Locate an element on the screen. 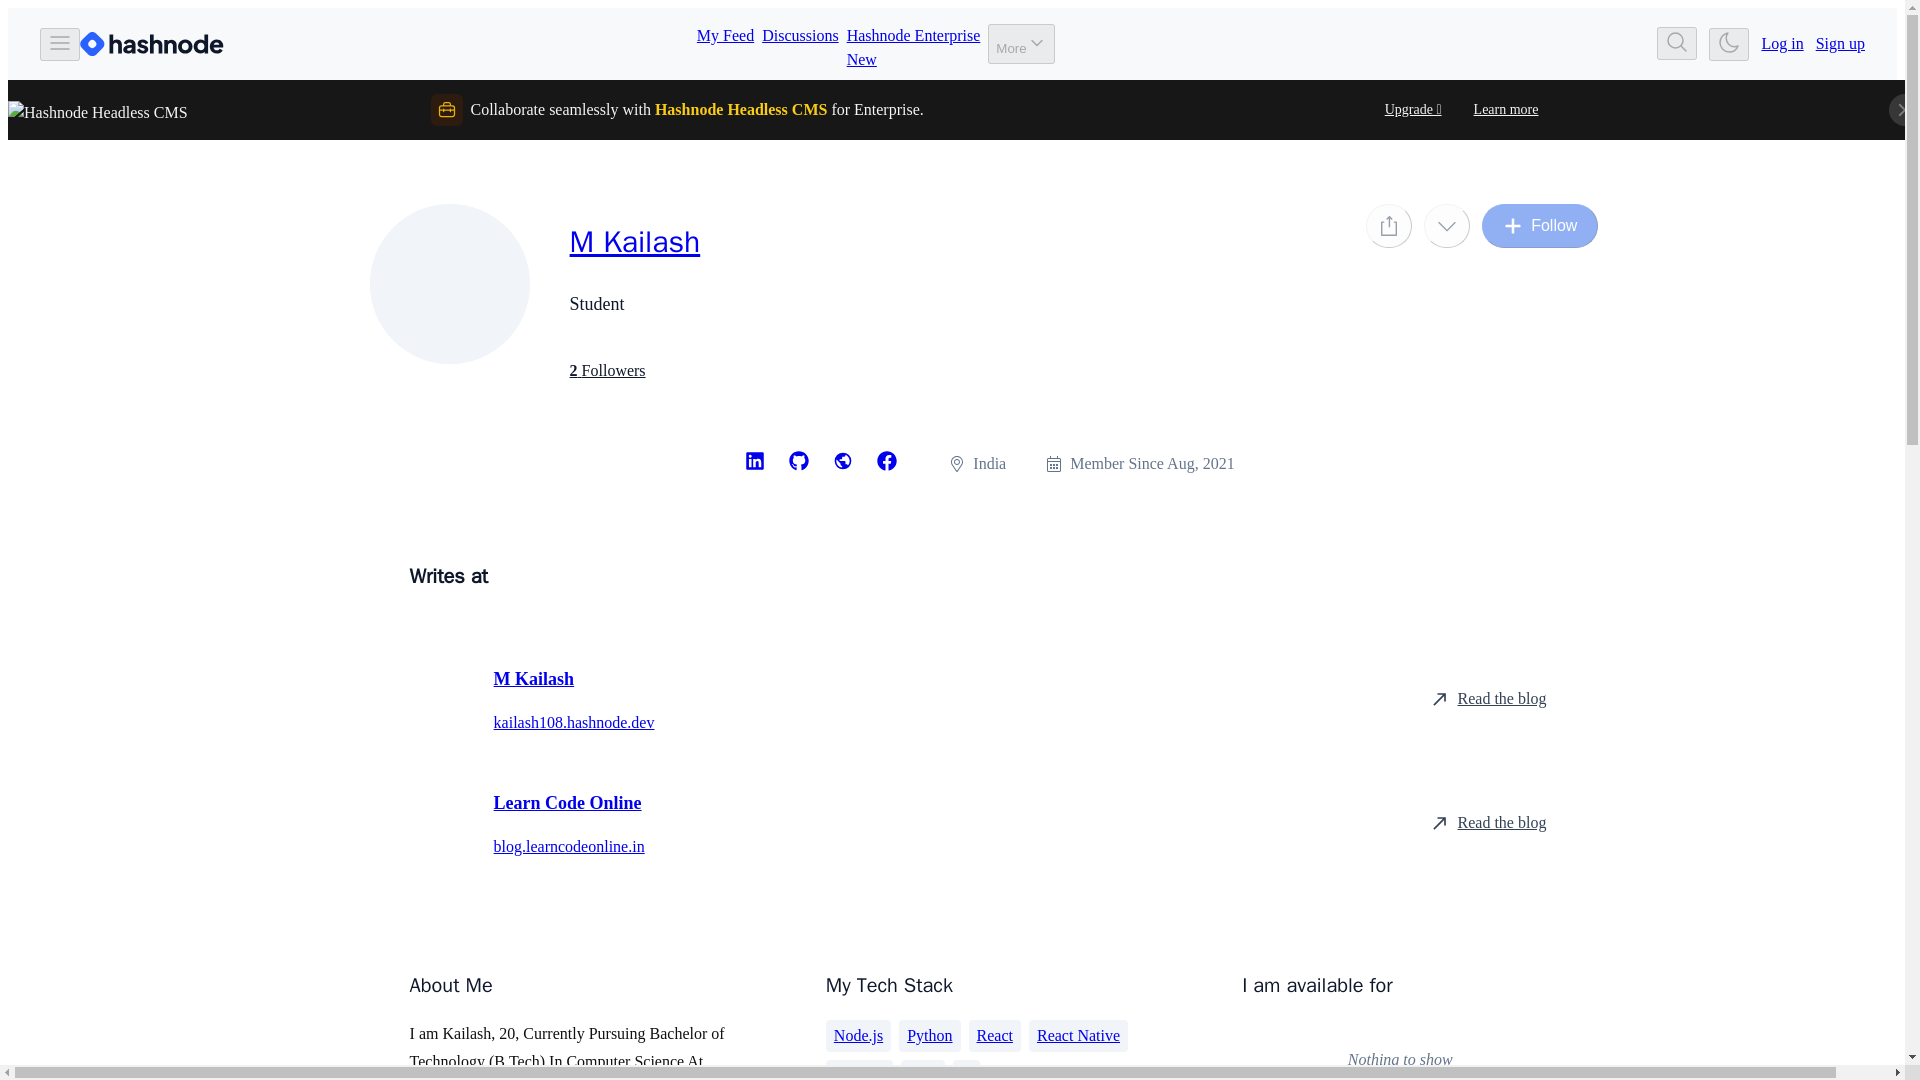 This screenshot has width=1920, height=1080. Log in is located at coordinates (1781, 44).